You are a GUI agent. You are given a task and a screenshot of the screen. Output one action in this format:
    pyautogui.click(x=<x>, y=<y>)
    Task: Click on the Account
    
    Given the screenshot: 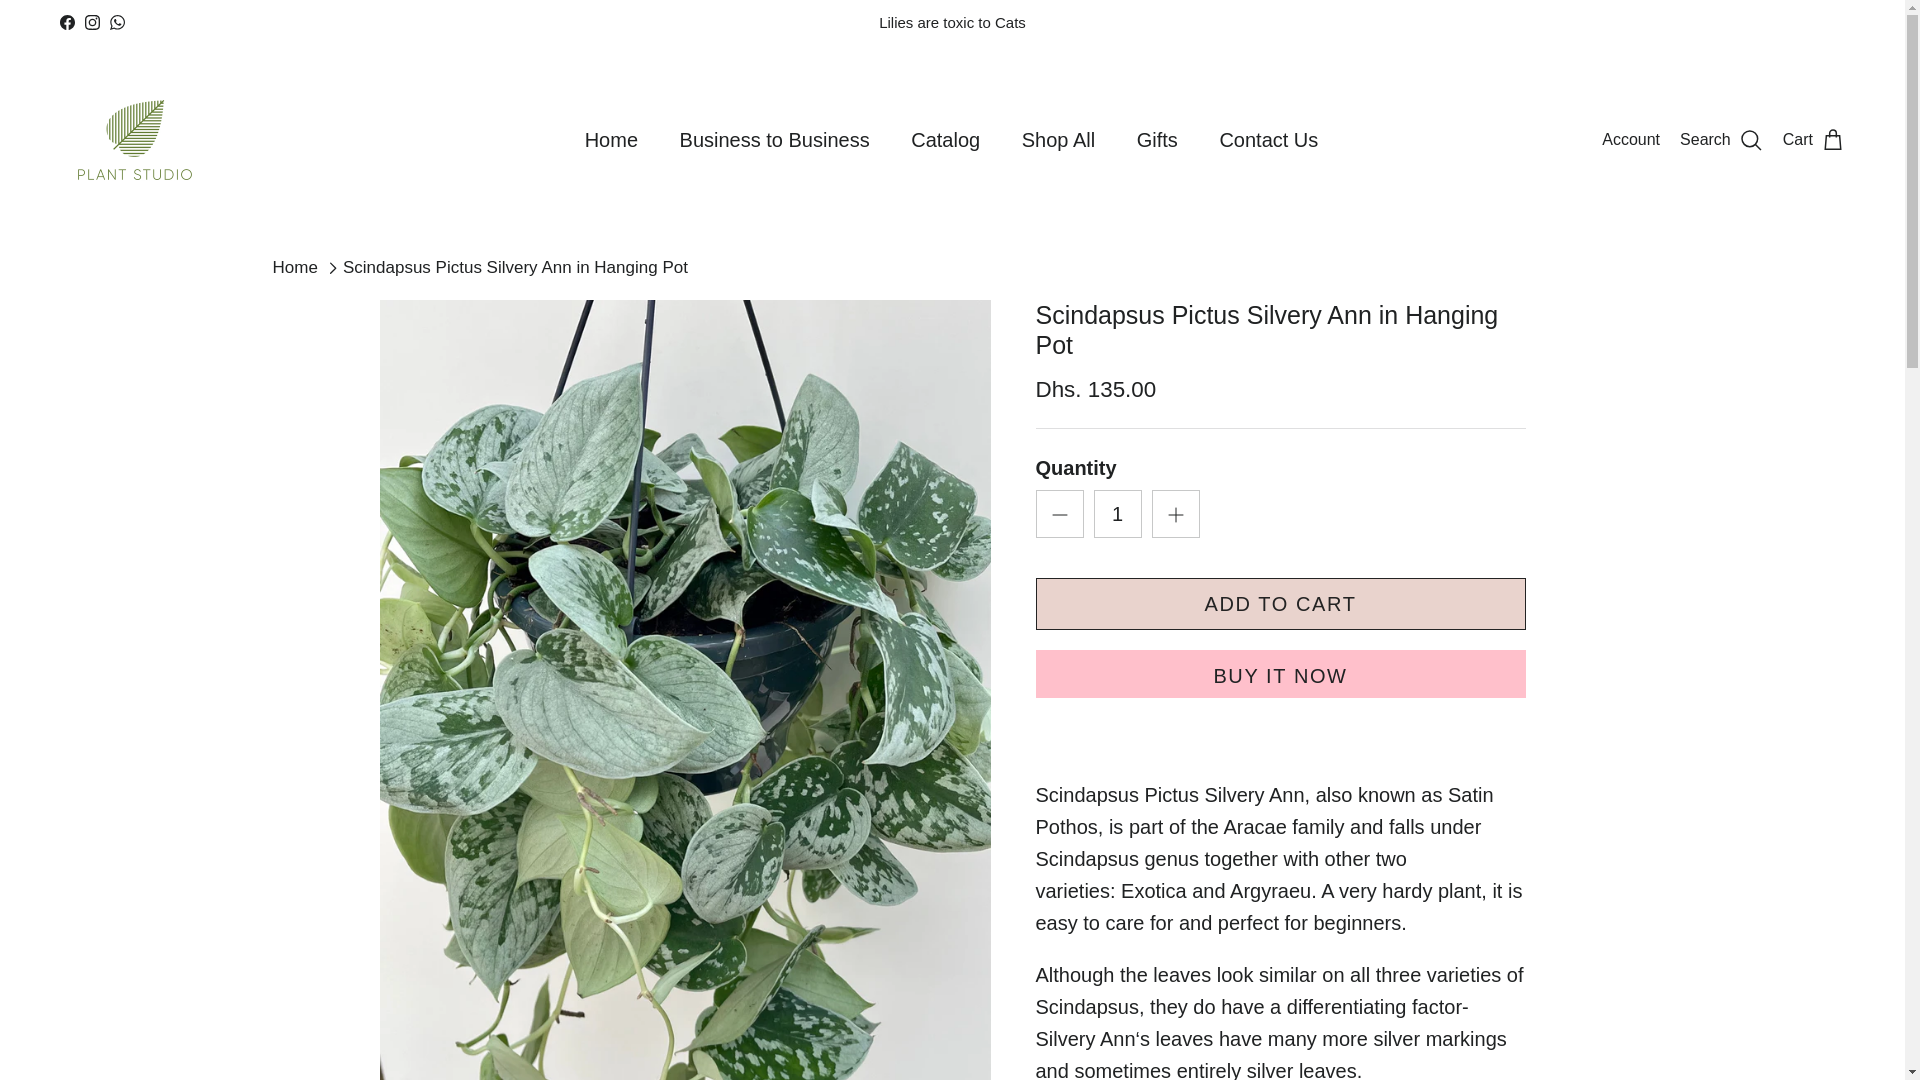 What is the action you would take?
    pyautogui.click(x=1630, y=140)
    